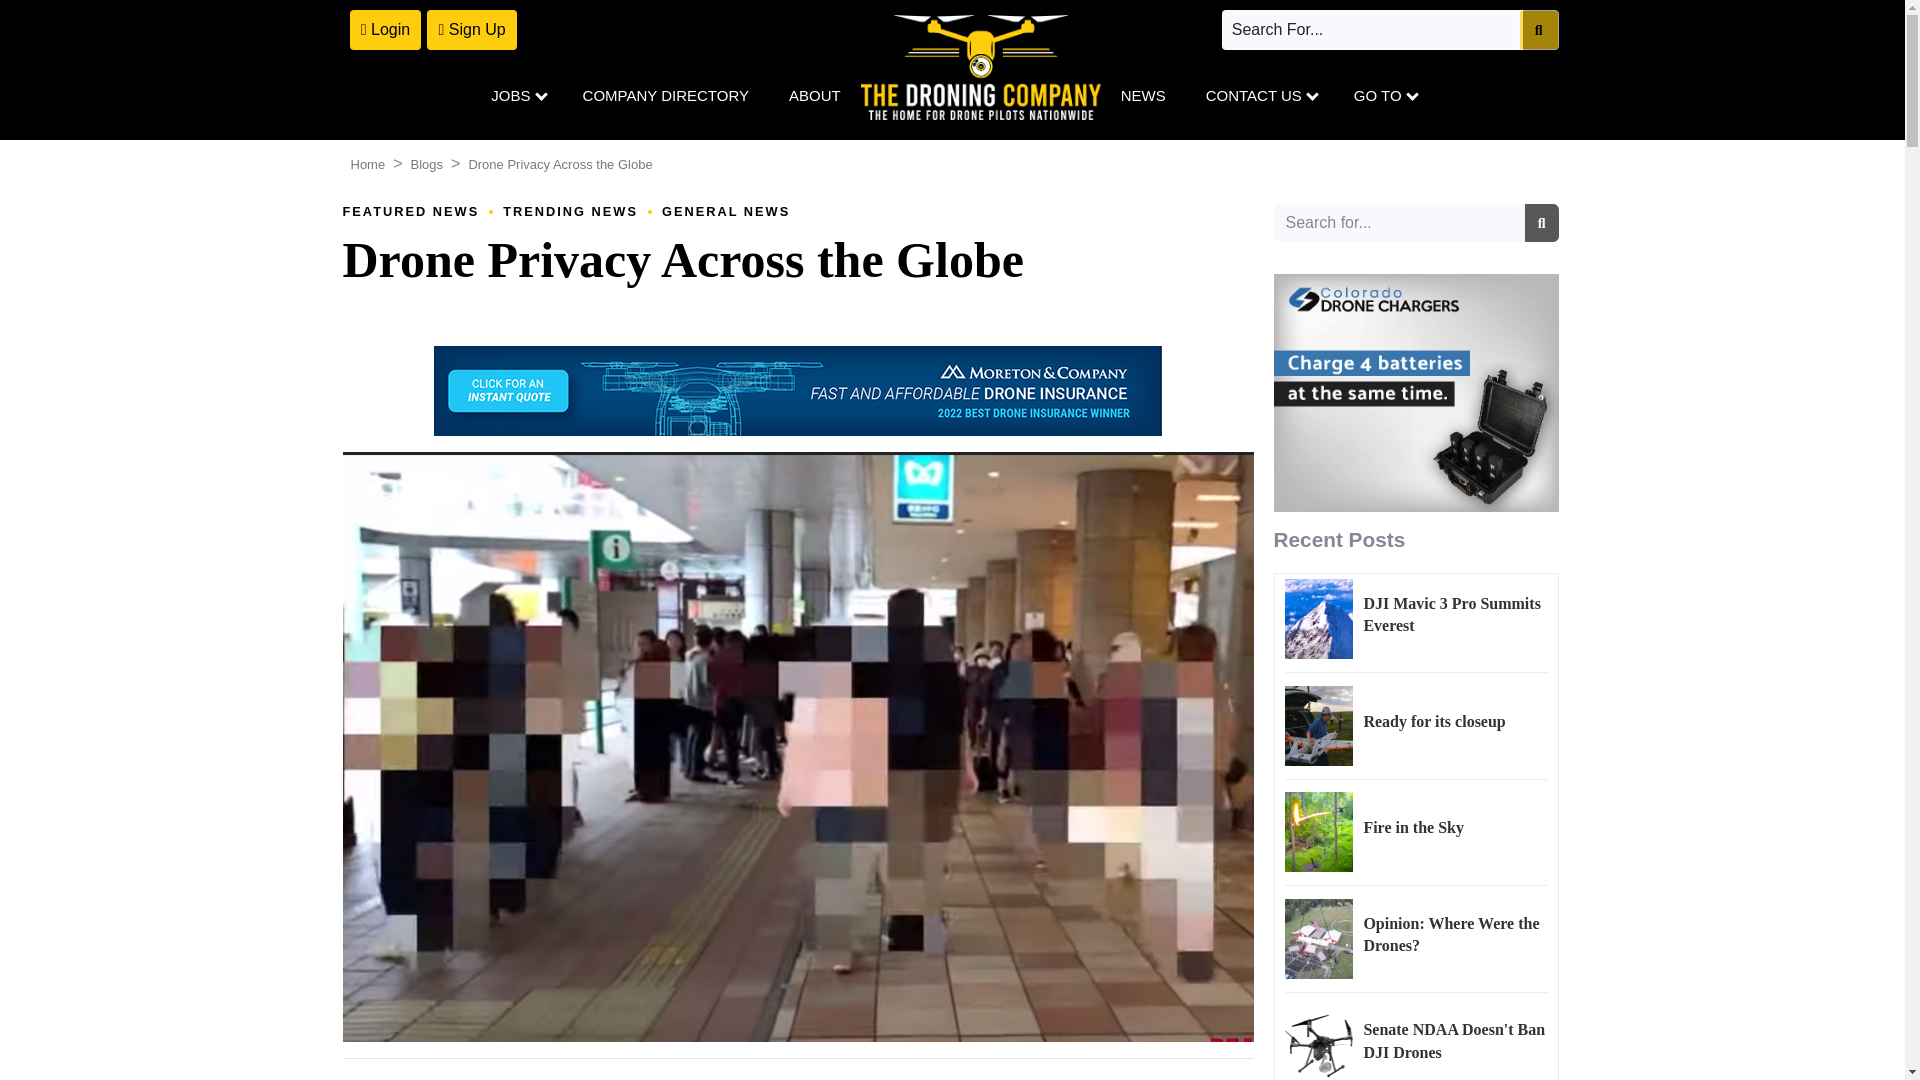  Describe the element at coordinates (666, 96) in the screenshot. I see `COMPANY DIRECTORY` at that location.